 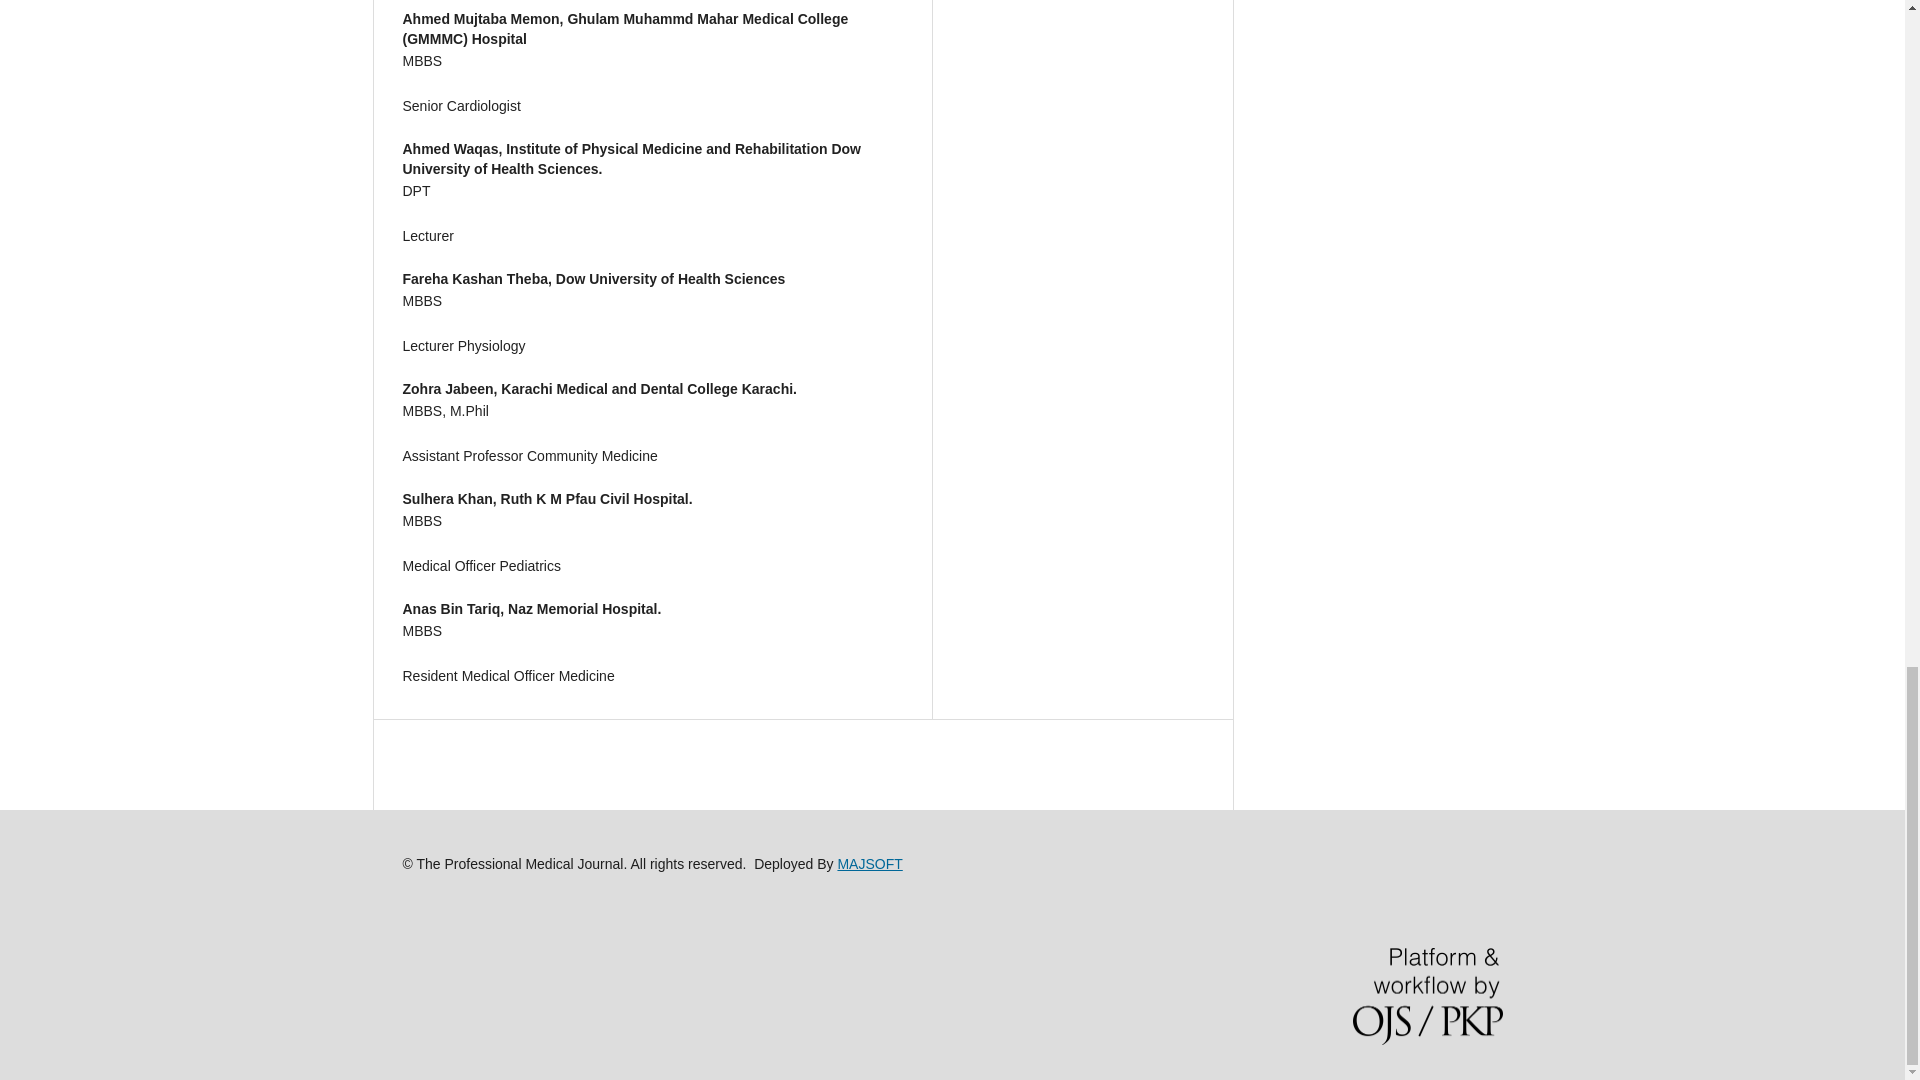 What do you see at coordinates (870, 864) in the screenshot?
I see `MAJSOFT` at bounding box center [870, 864].